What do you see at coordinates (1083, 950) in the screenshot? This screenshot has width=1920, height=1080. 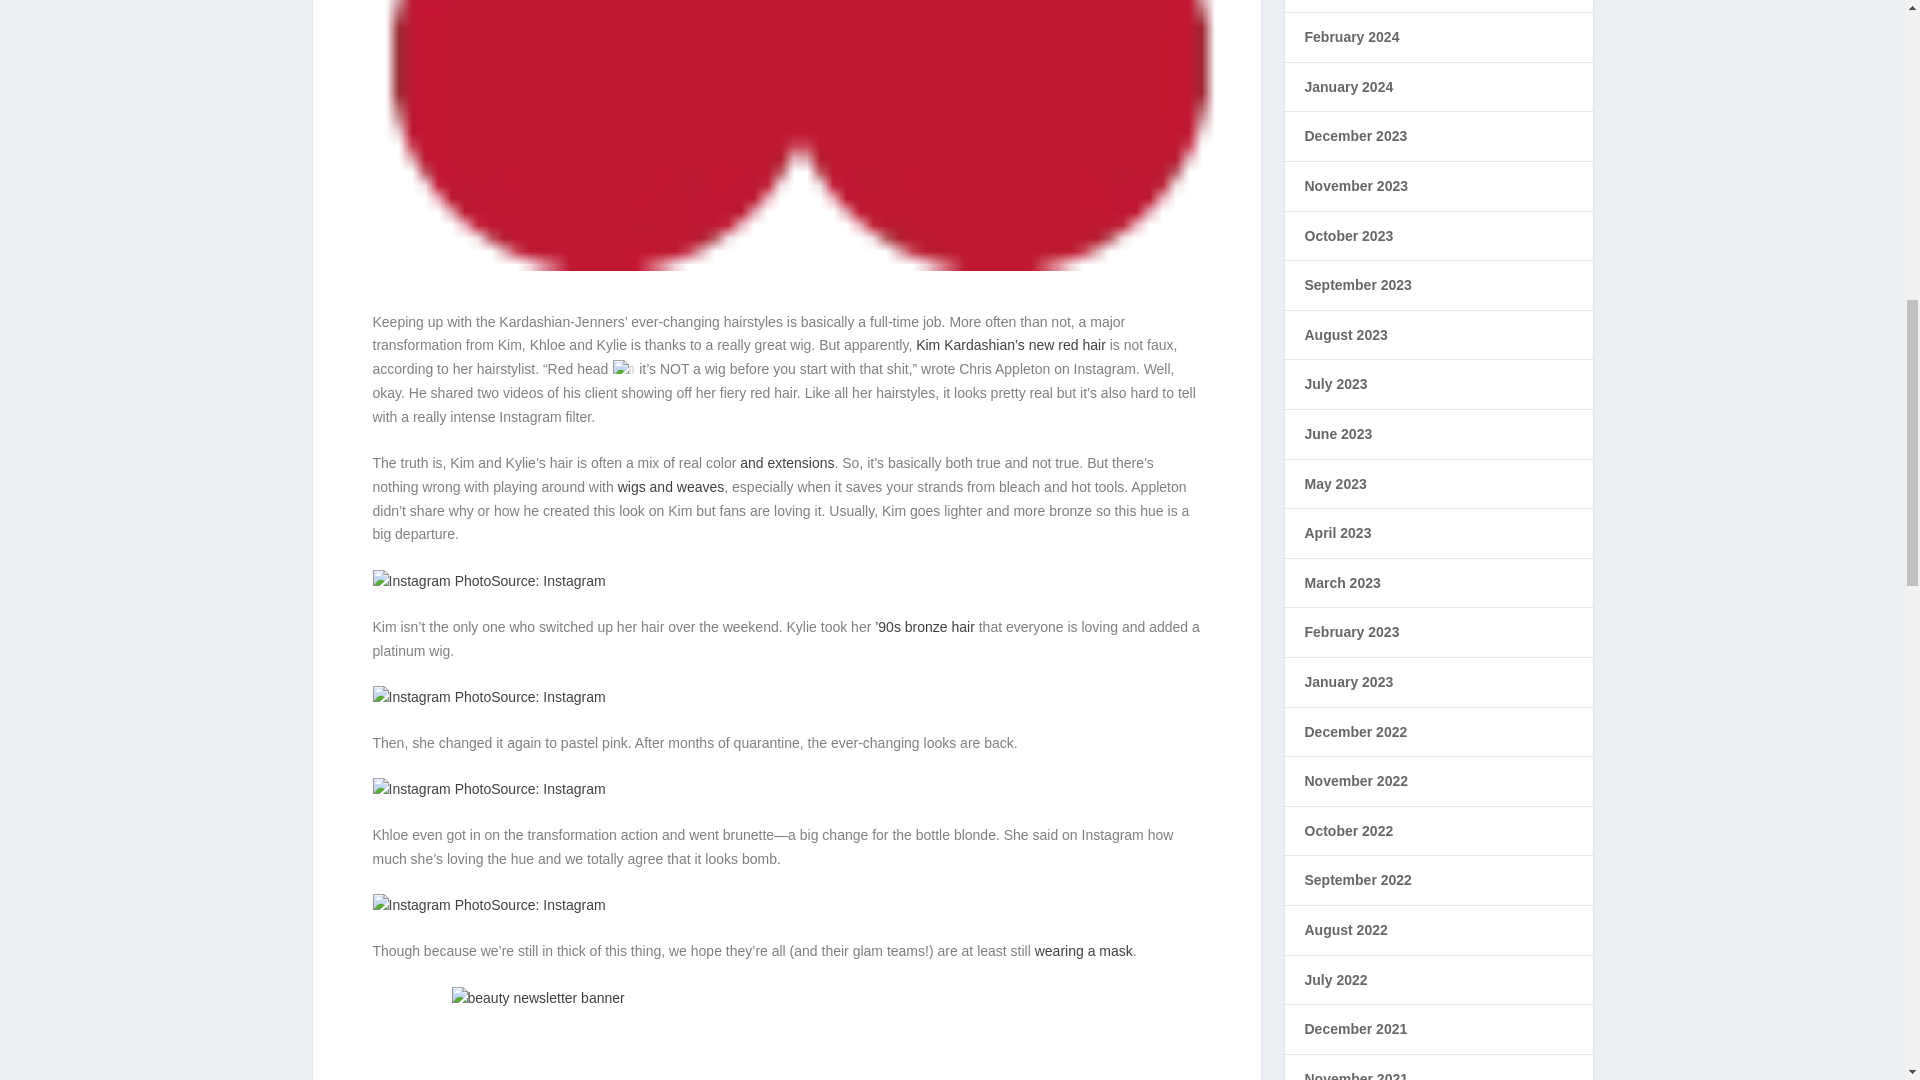 I see `wearing a mask` at bounding box center [1083, 950].